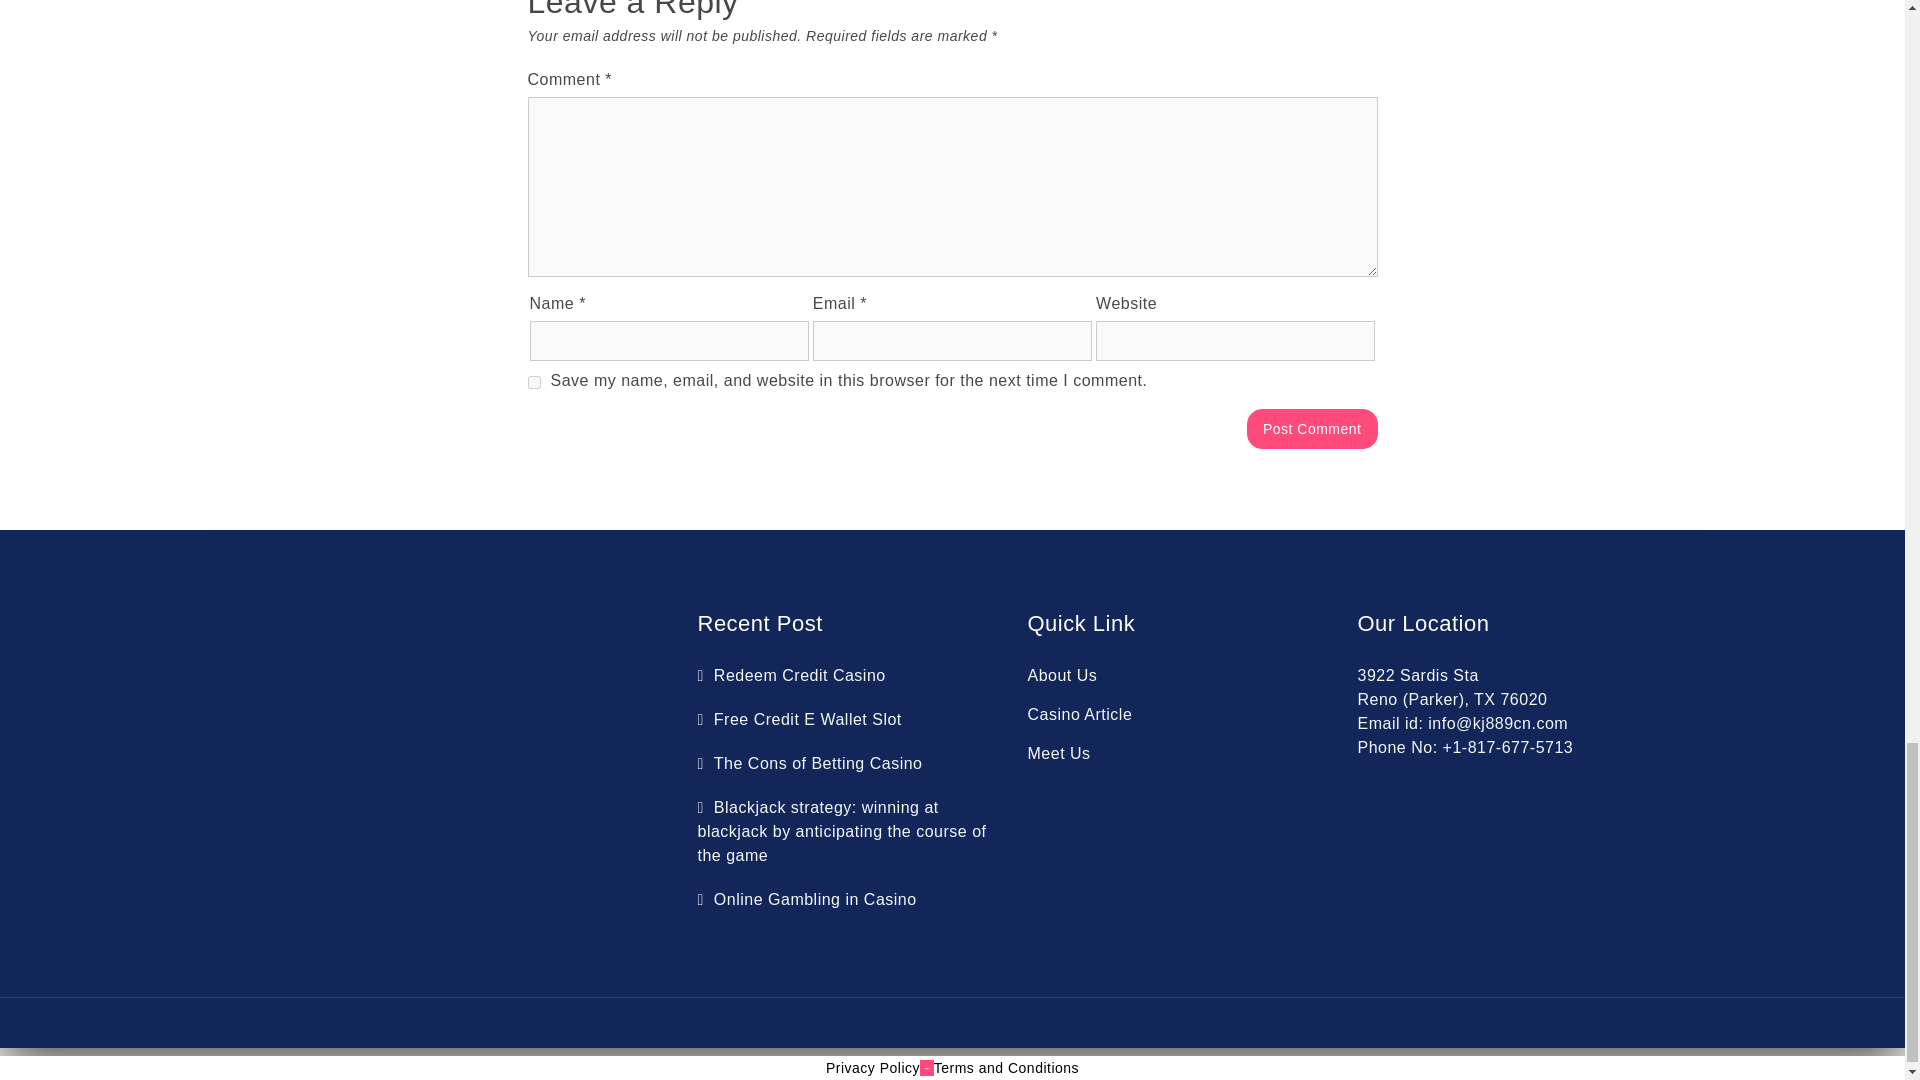 Image resolution: width=1920 pixels, height=1080 pixels. I want to click on Meet Us, so click(1058, 754).